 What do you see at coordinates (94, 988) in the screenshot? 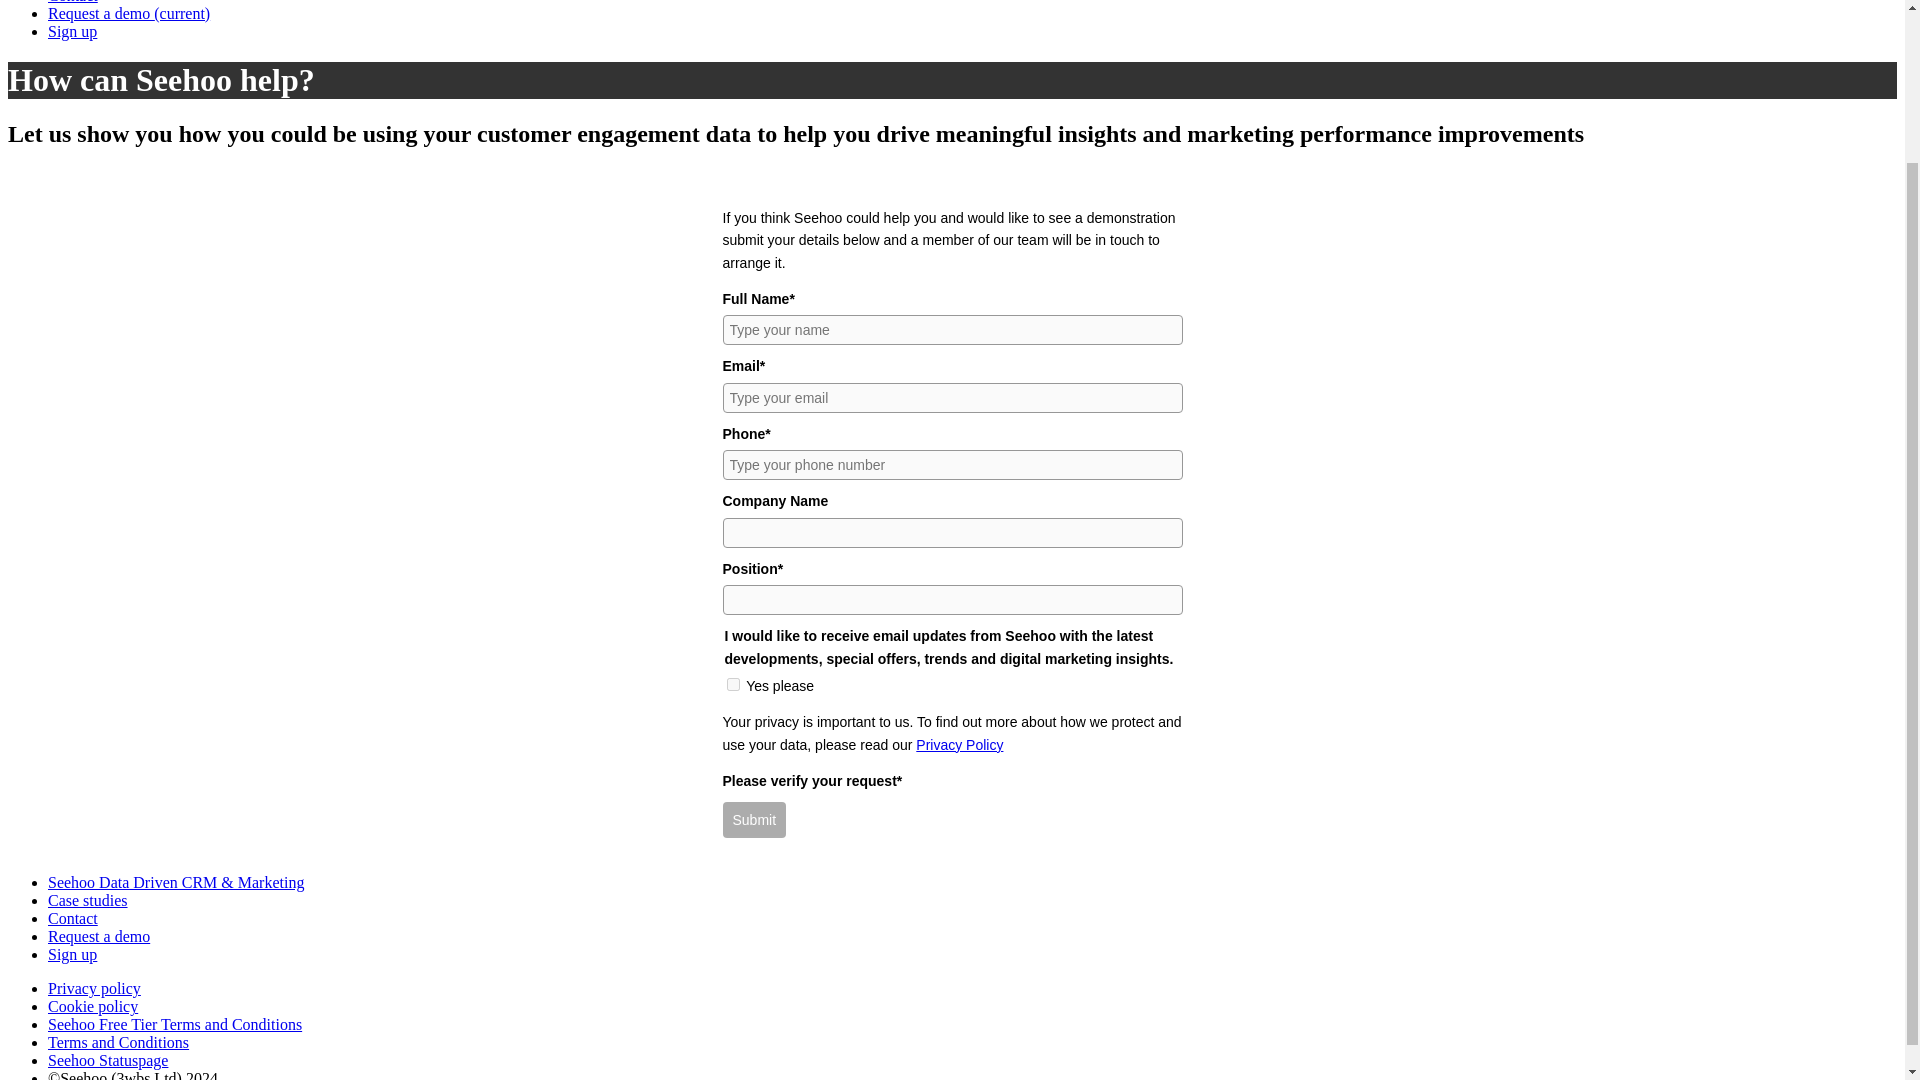
I see `Privacy policy` at bounding box center [94, 988].